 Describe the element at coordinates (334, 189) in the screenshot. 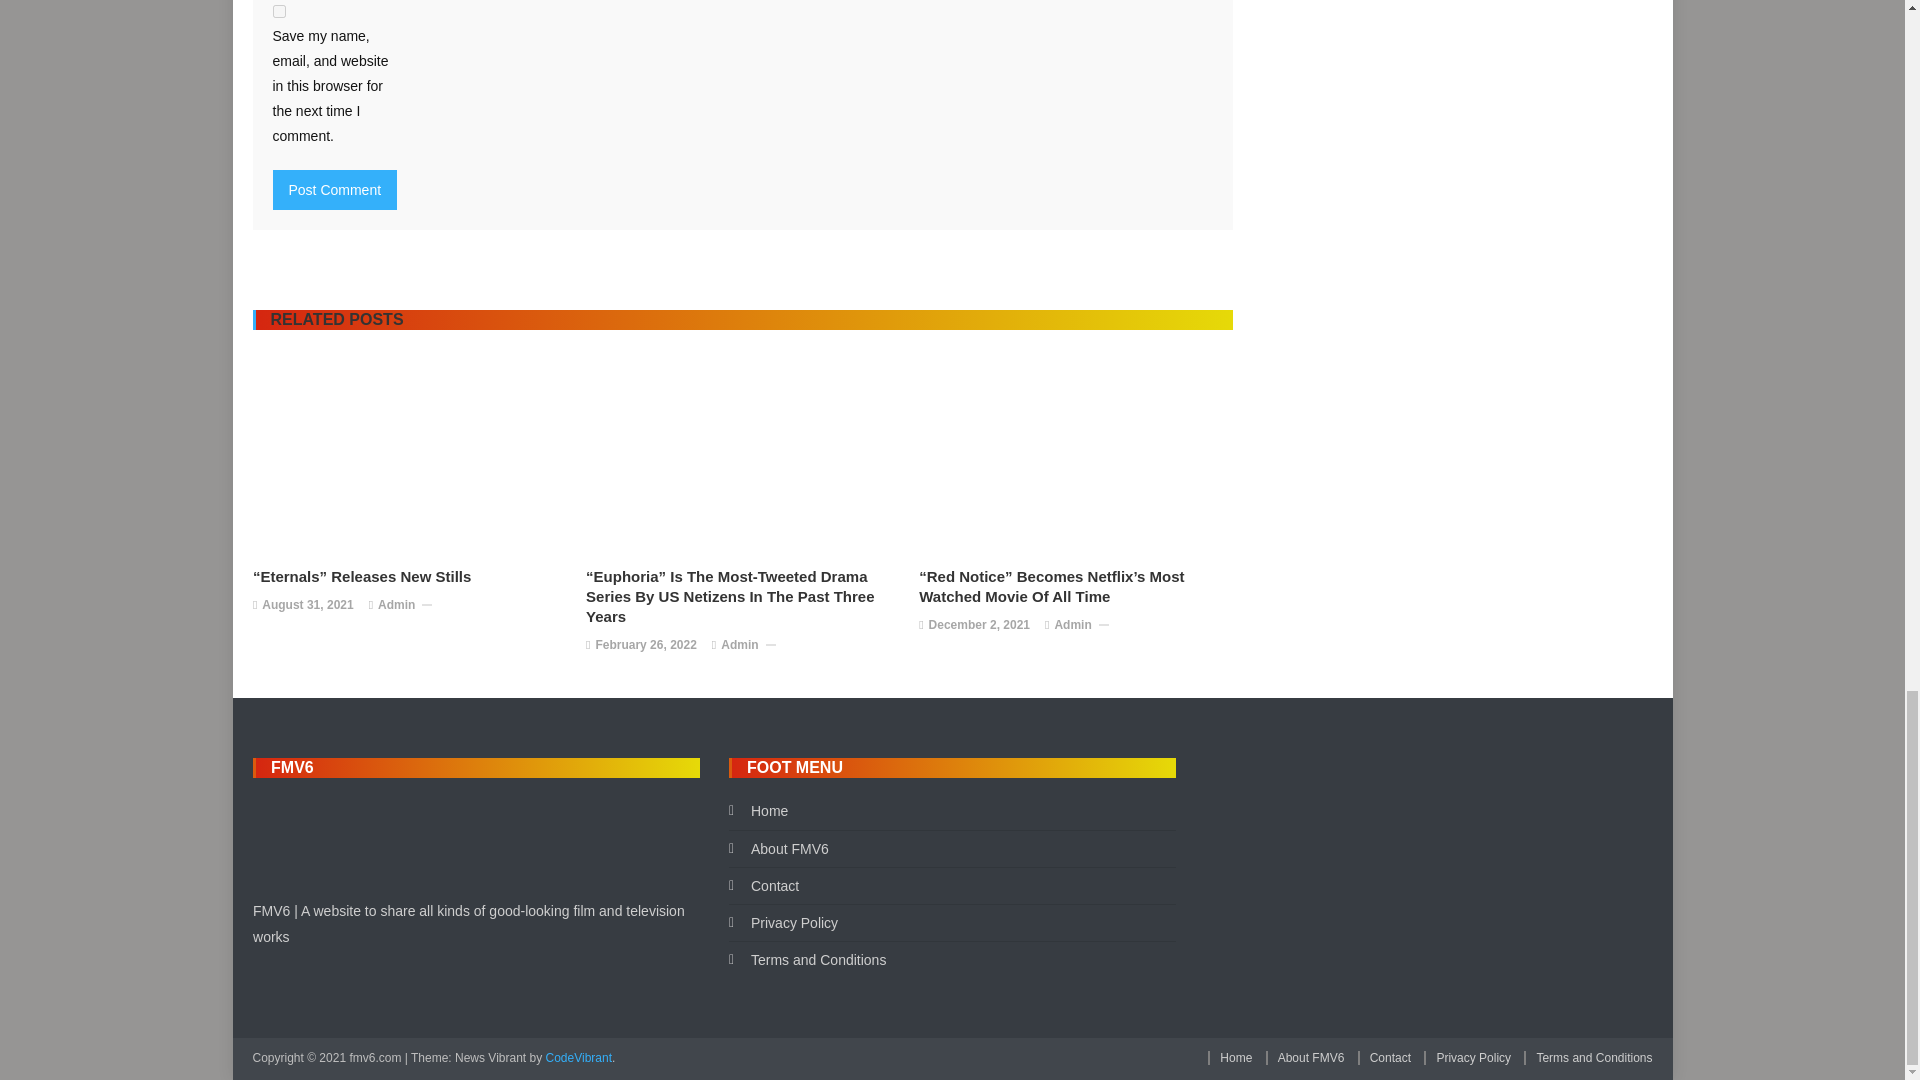

I see `Post Comment` at that location.